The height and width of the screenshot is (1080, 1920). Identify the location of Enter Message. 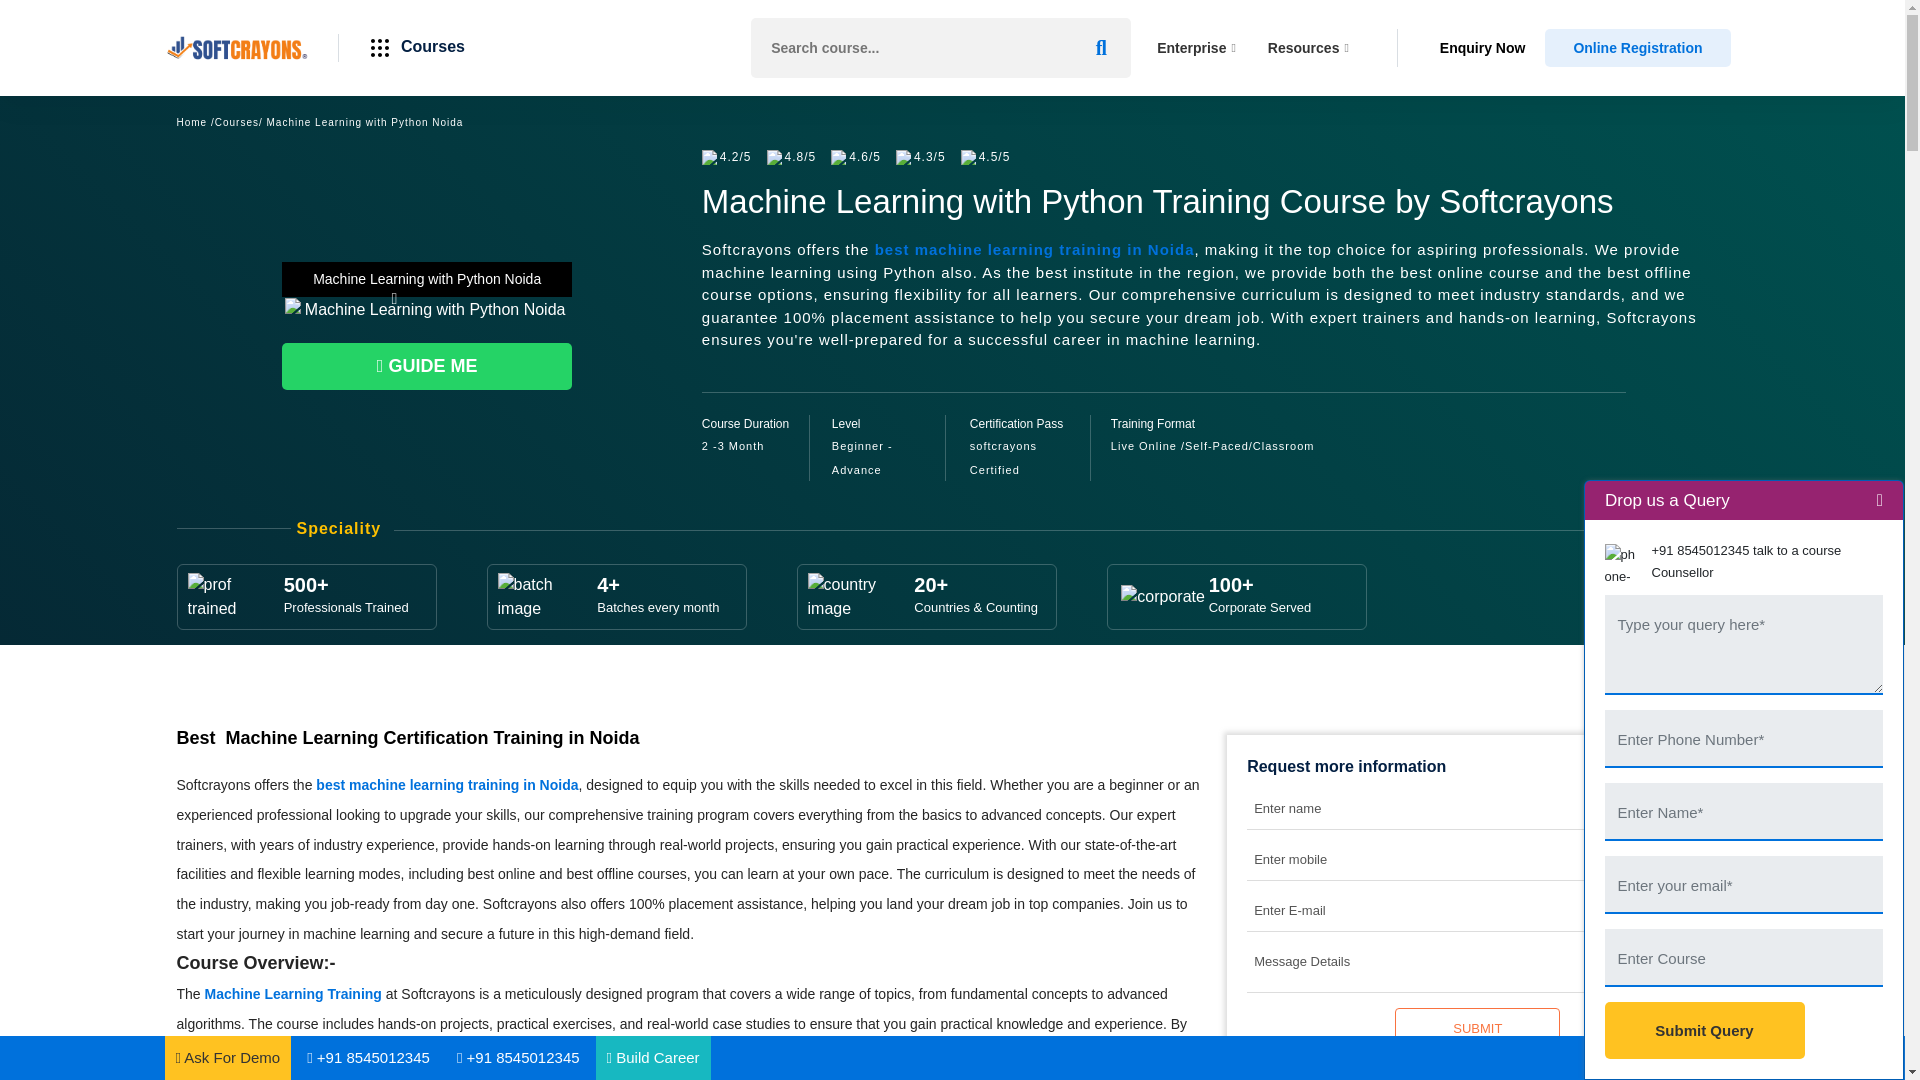
(1743, 644).